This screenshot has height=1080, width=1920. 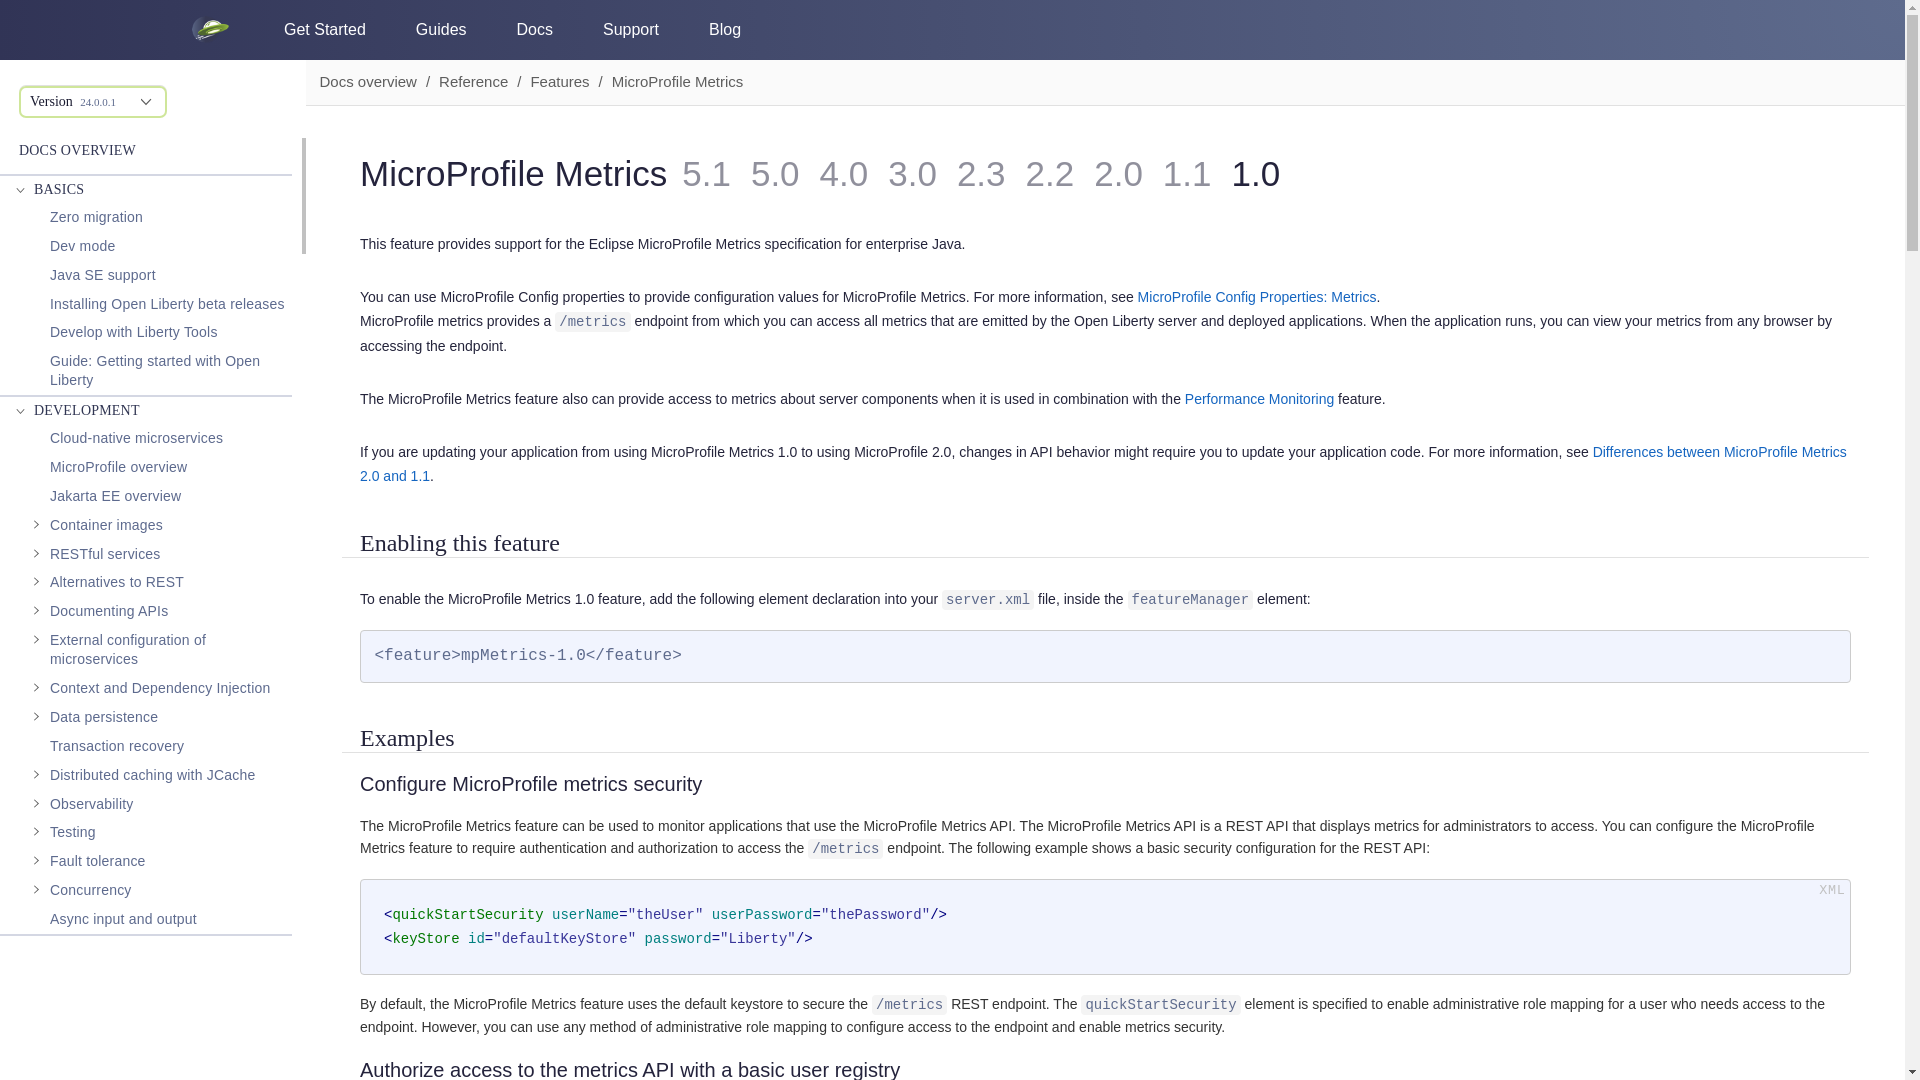 I want to click on MicroProfile overview, so click(x=118, y=466).